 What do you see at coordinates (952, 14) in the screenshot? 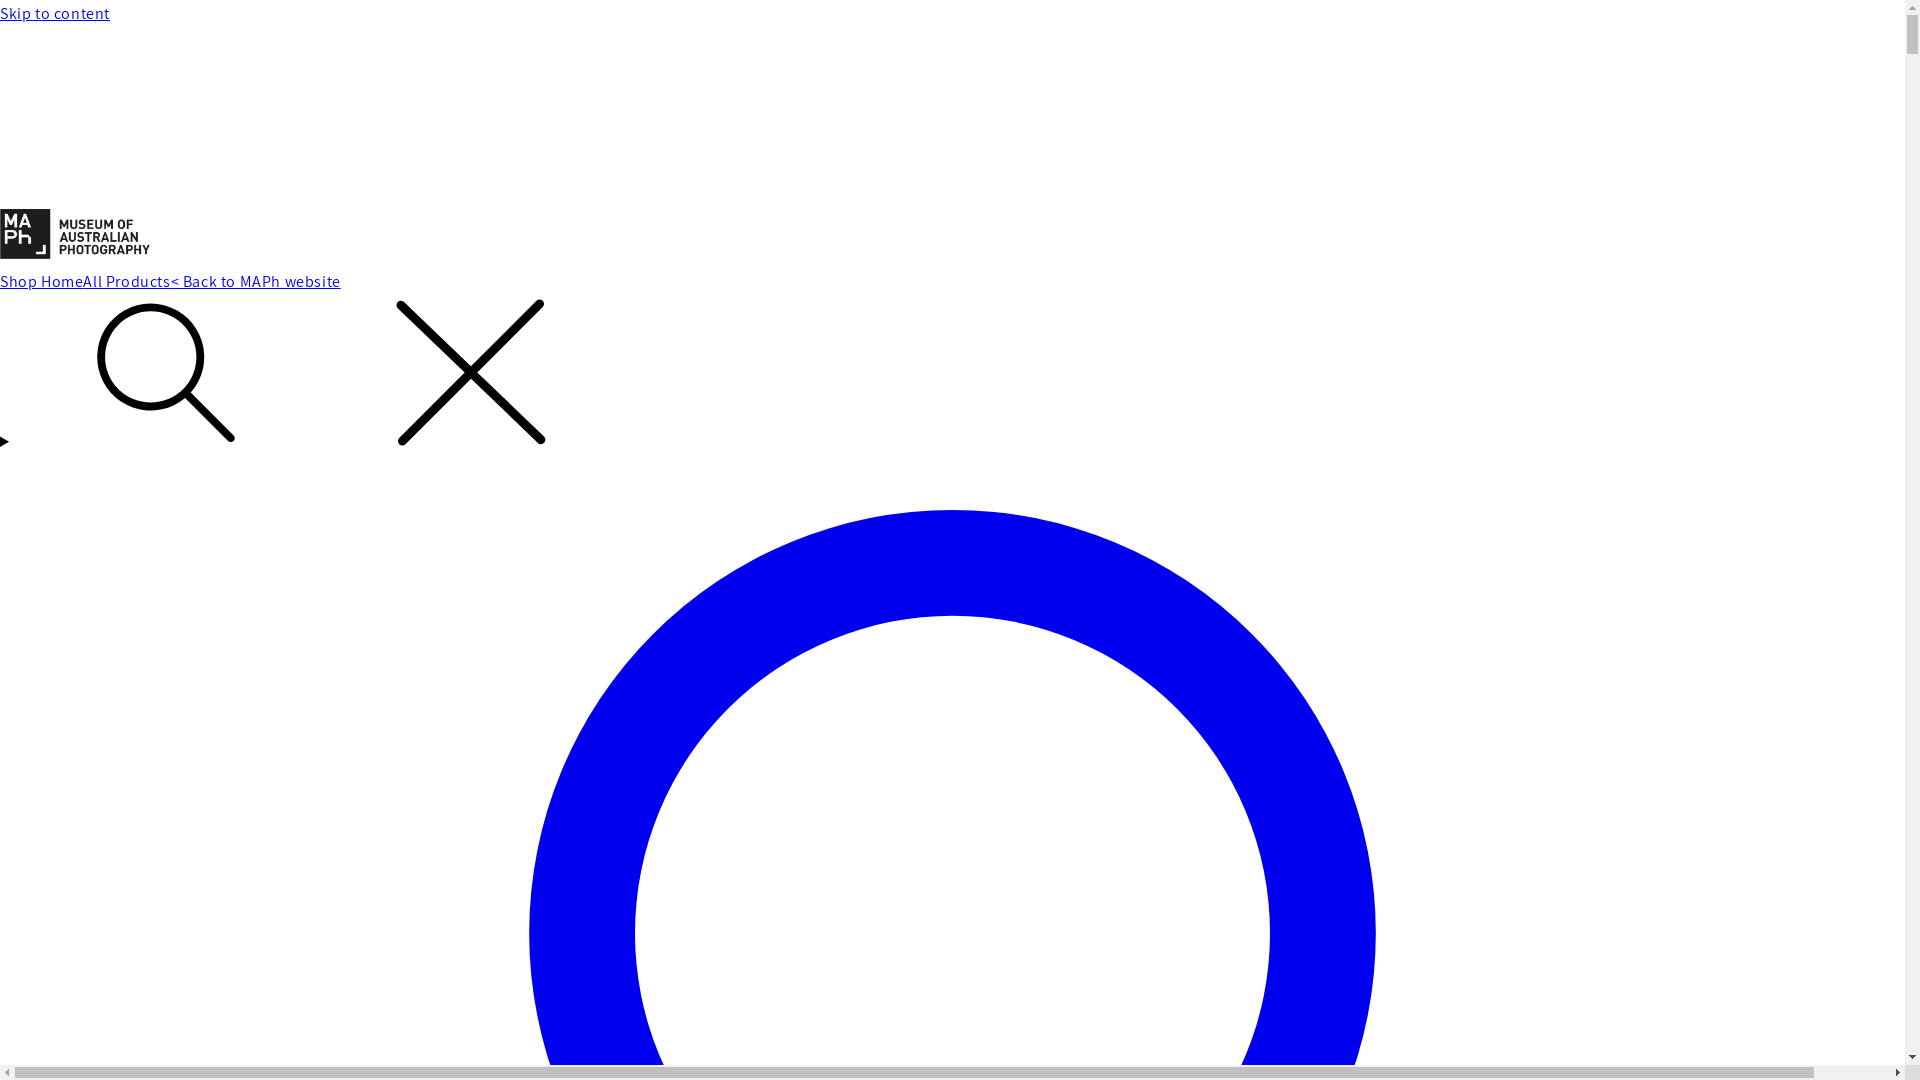
I see `Skip to content` at bounding box center [952, 14].